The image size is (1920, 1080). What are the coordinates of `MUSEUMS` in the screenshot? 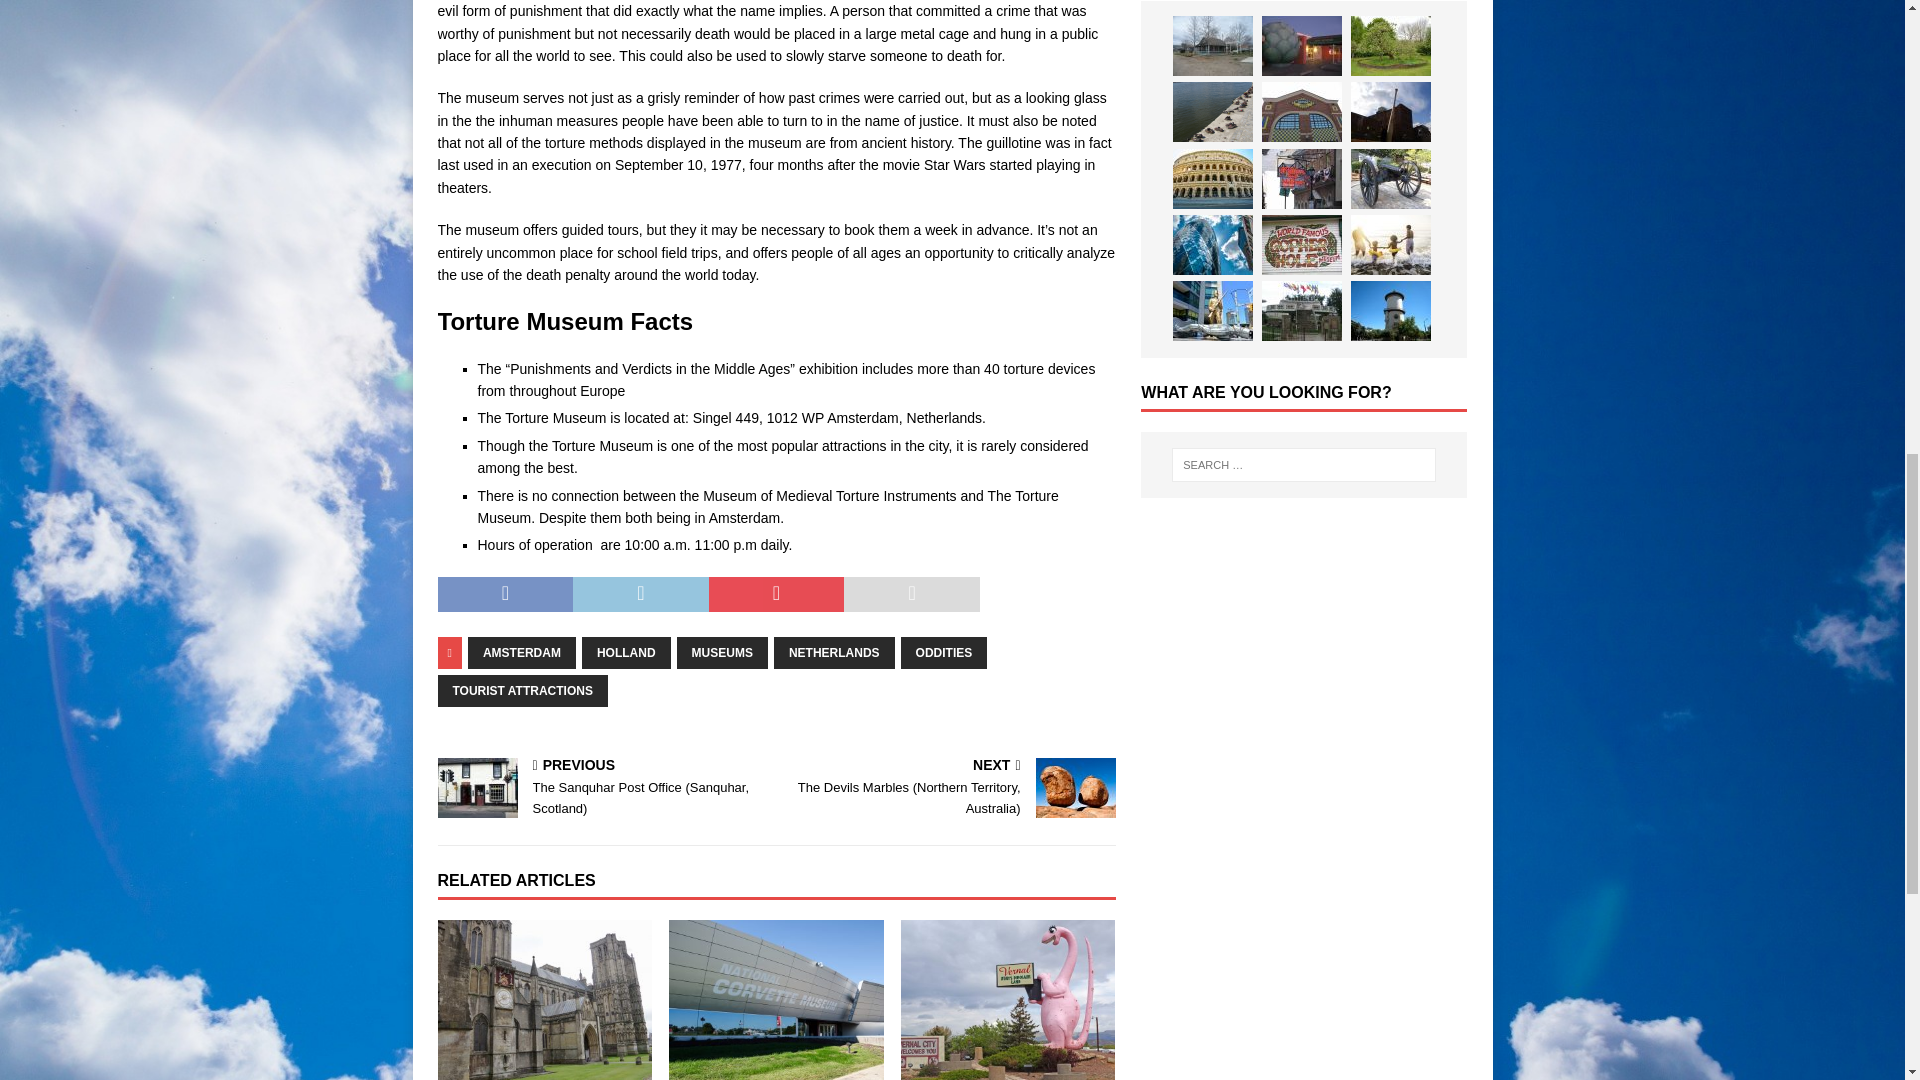 It's located at (722, 652).